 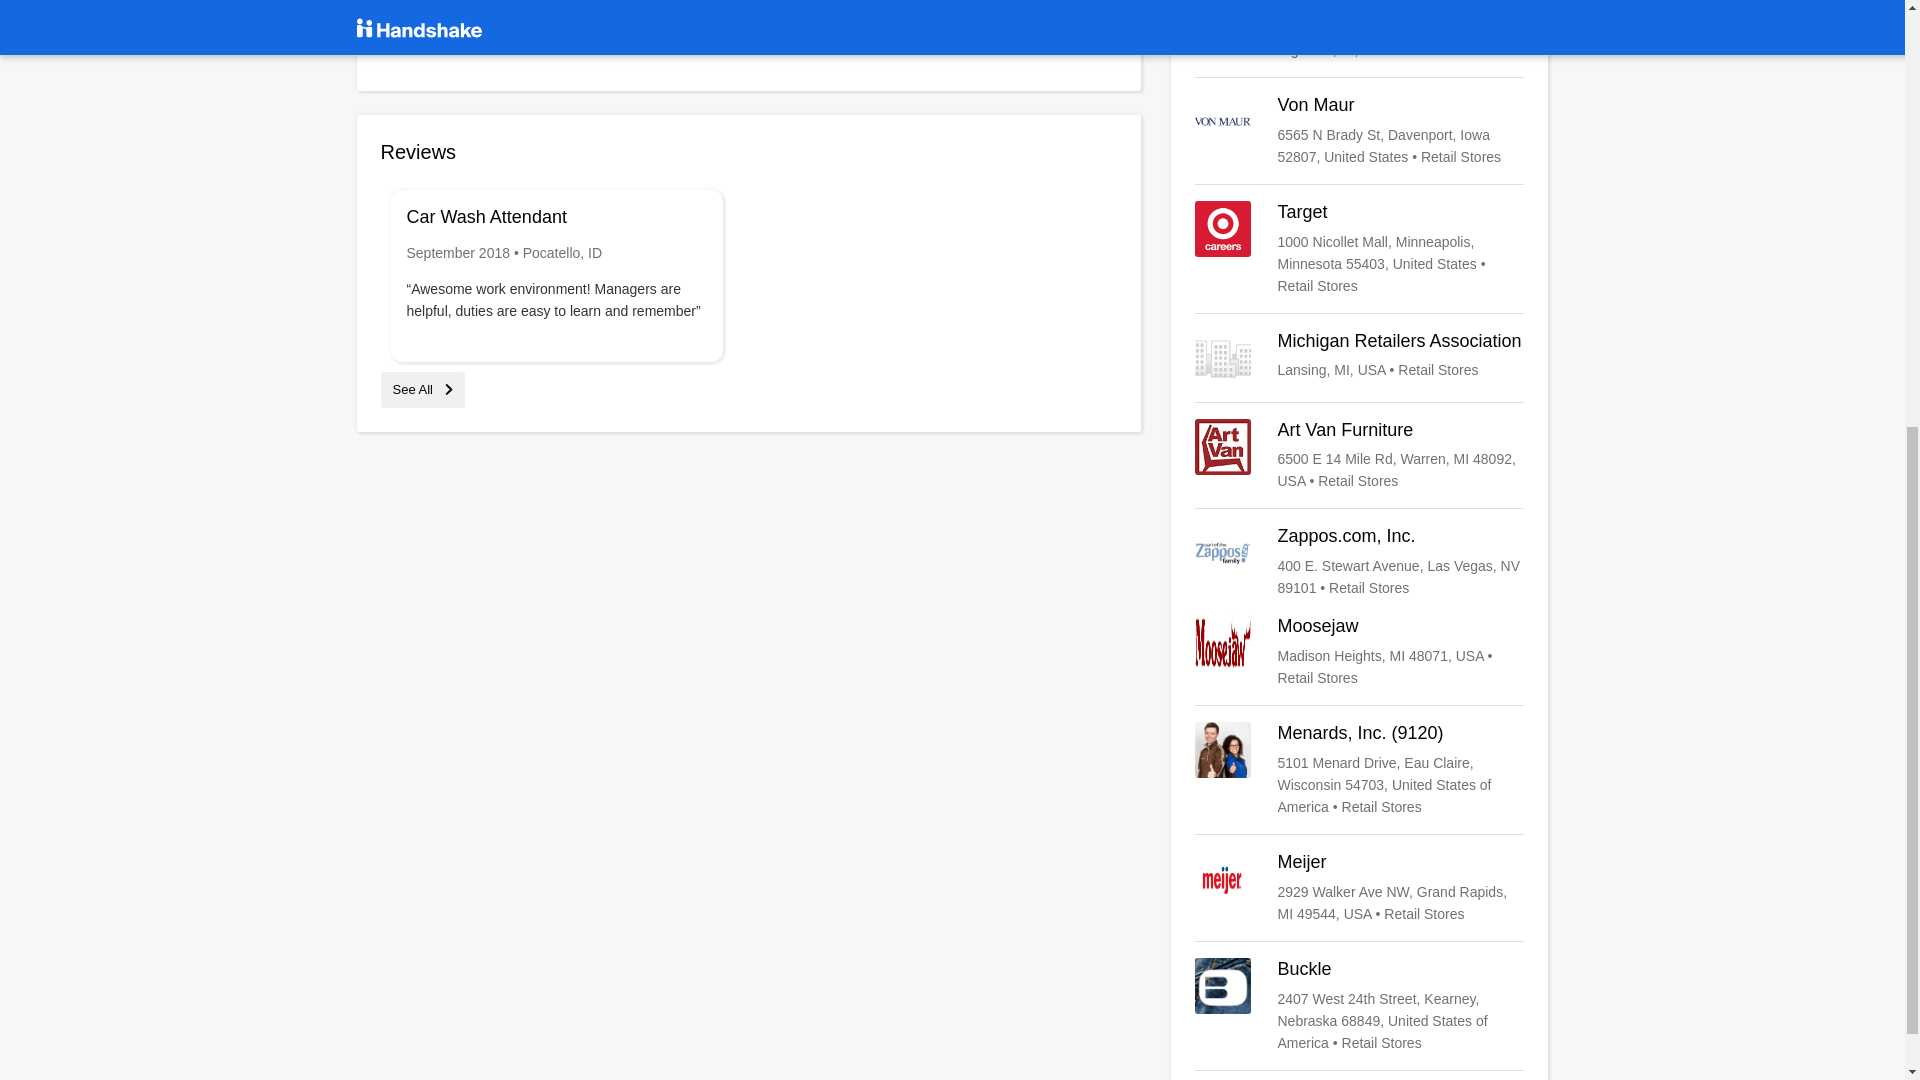 What do you see at coordinates (1359, 652) in the screenshot?
I see `Moosejaw` at bounding box center [1359, 652].